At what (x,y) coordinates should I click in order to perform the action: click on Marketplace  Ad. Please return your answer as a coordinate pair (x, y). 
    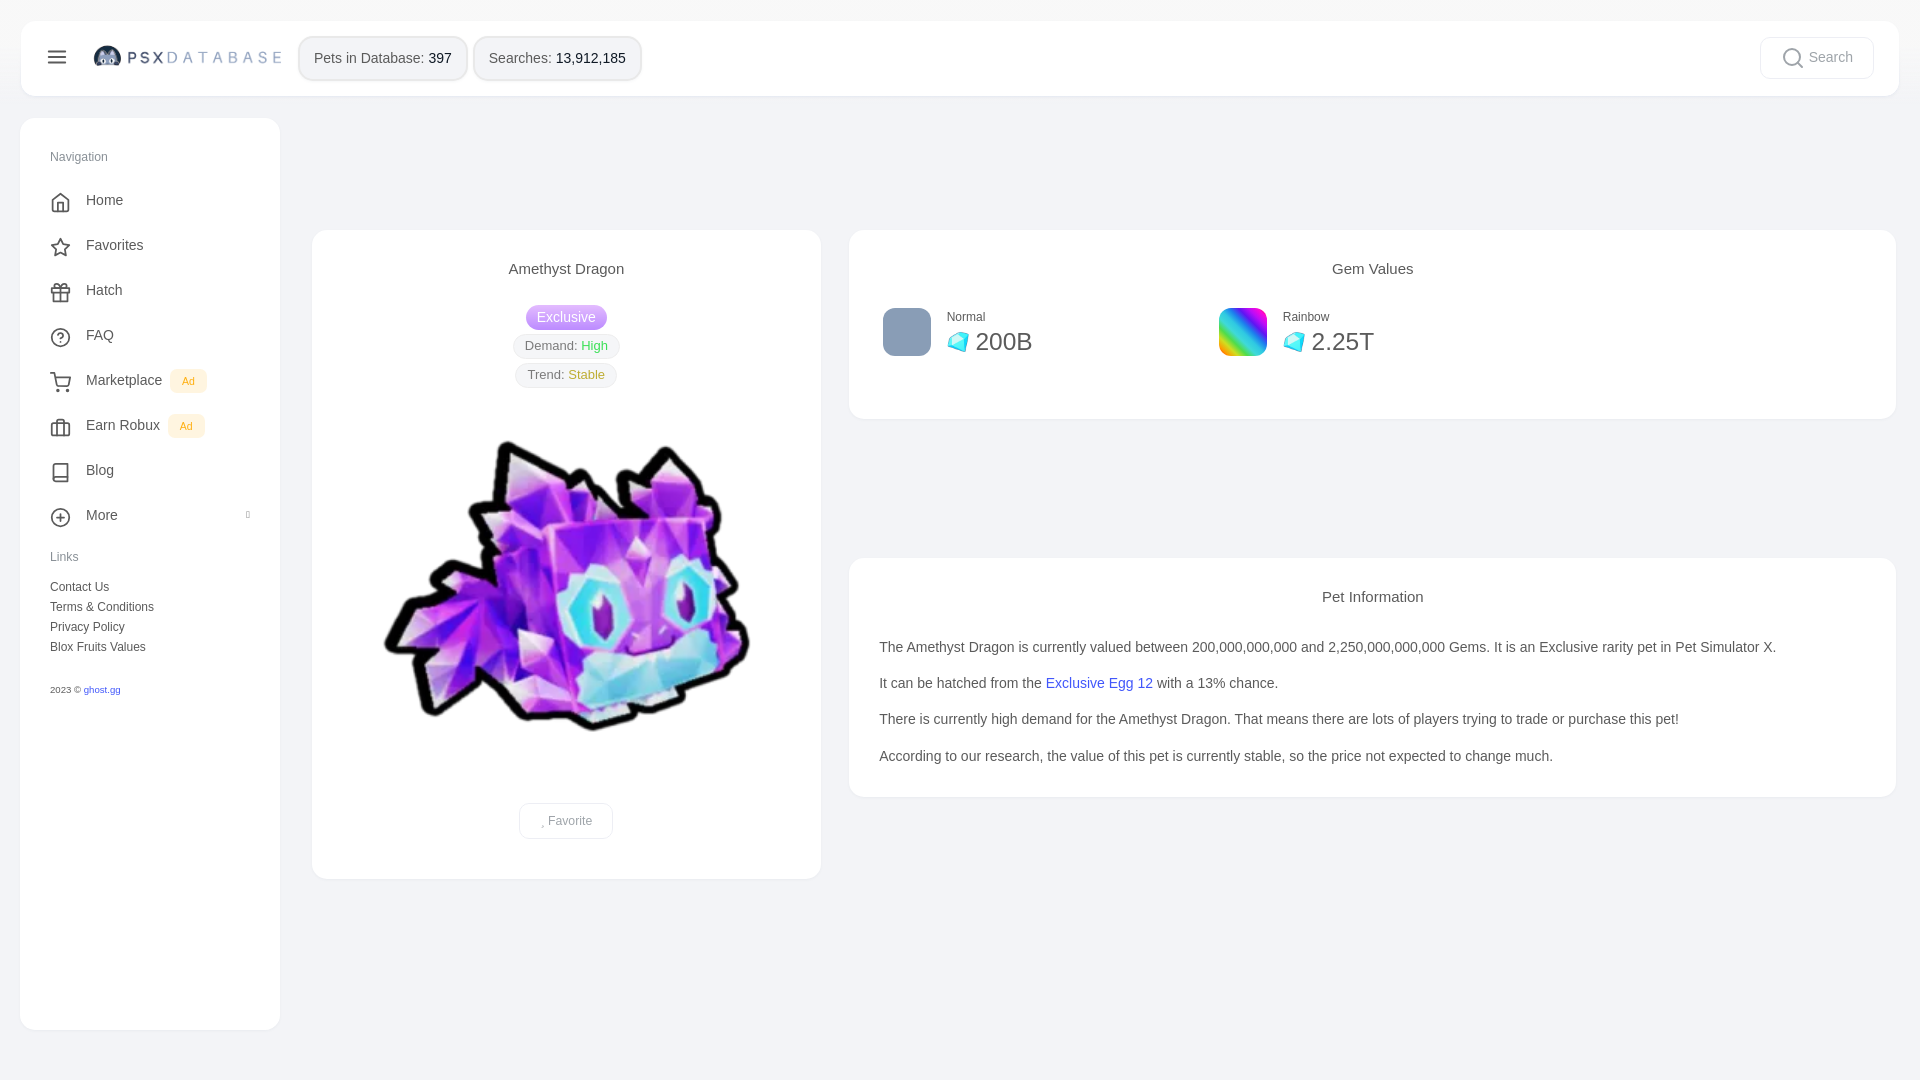
    Looking at the image, I should click on (149, 380).